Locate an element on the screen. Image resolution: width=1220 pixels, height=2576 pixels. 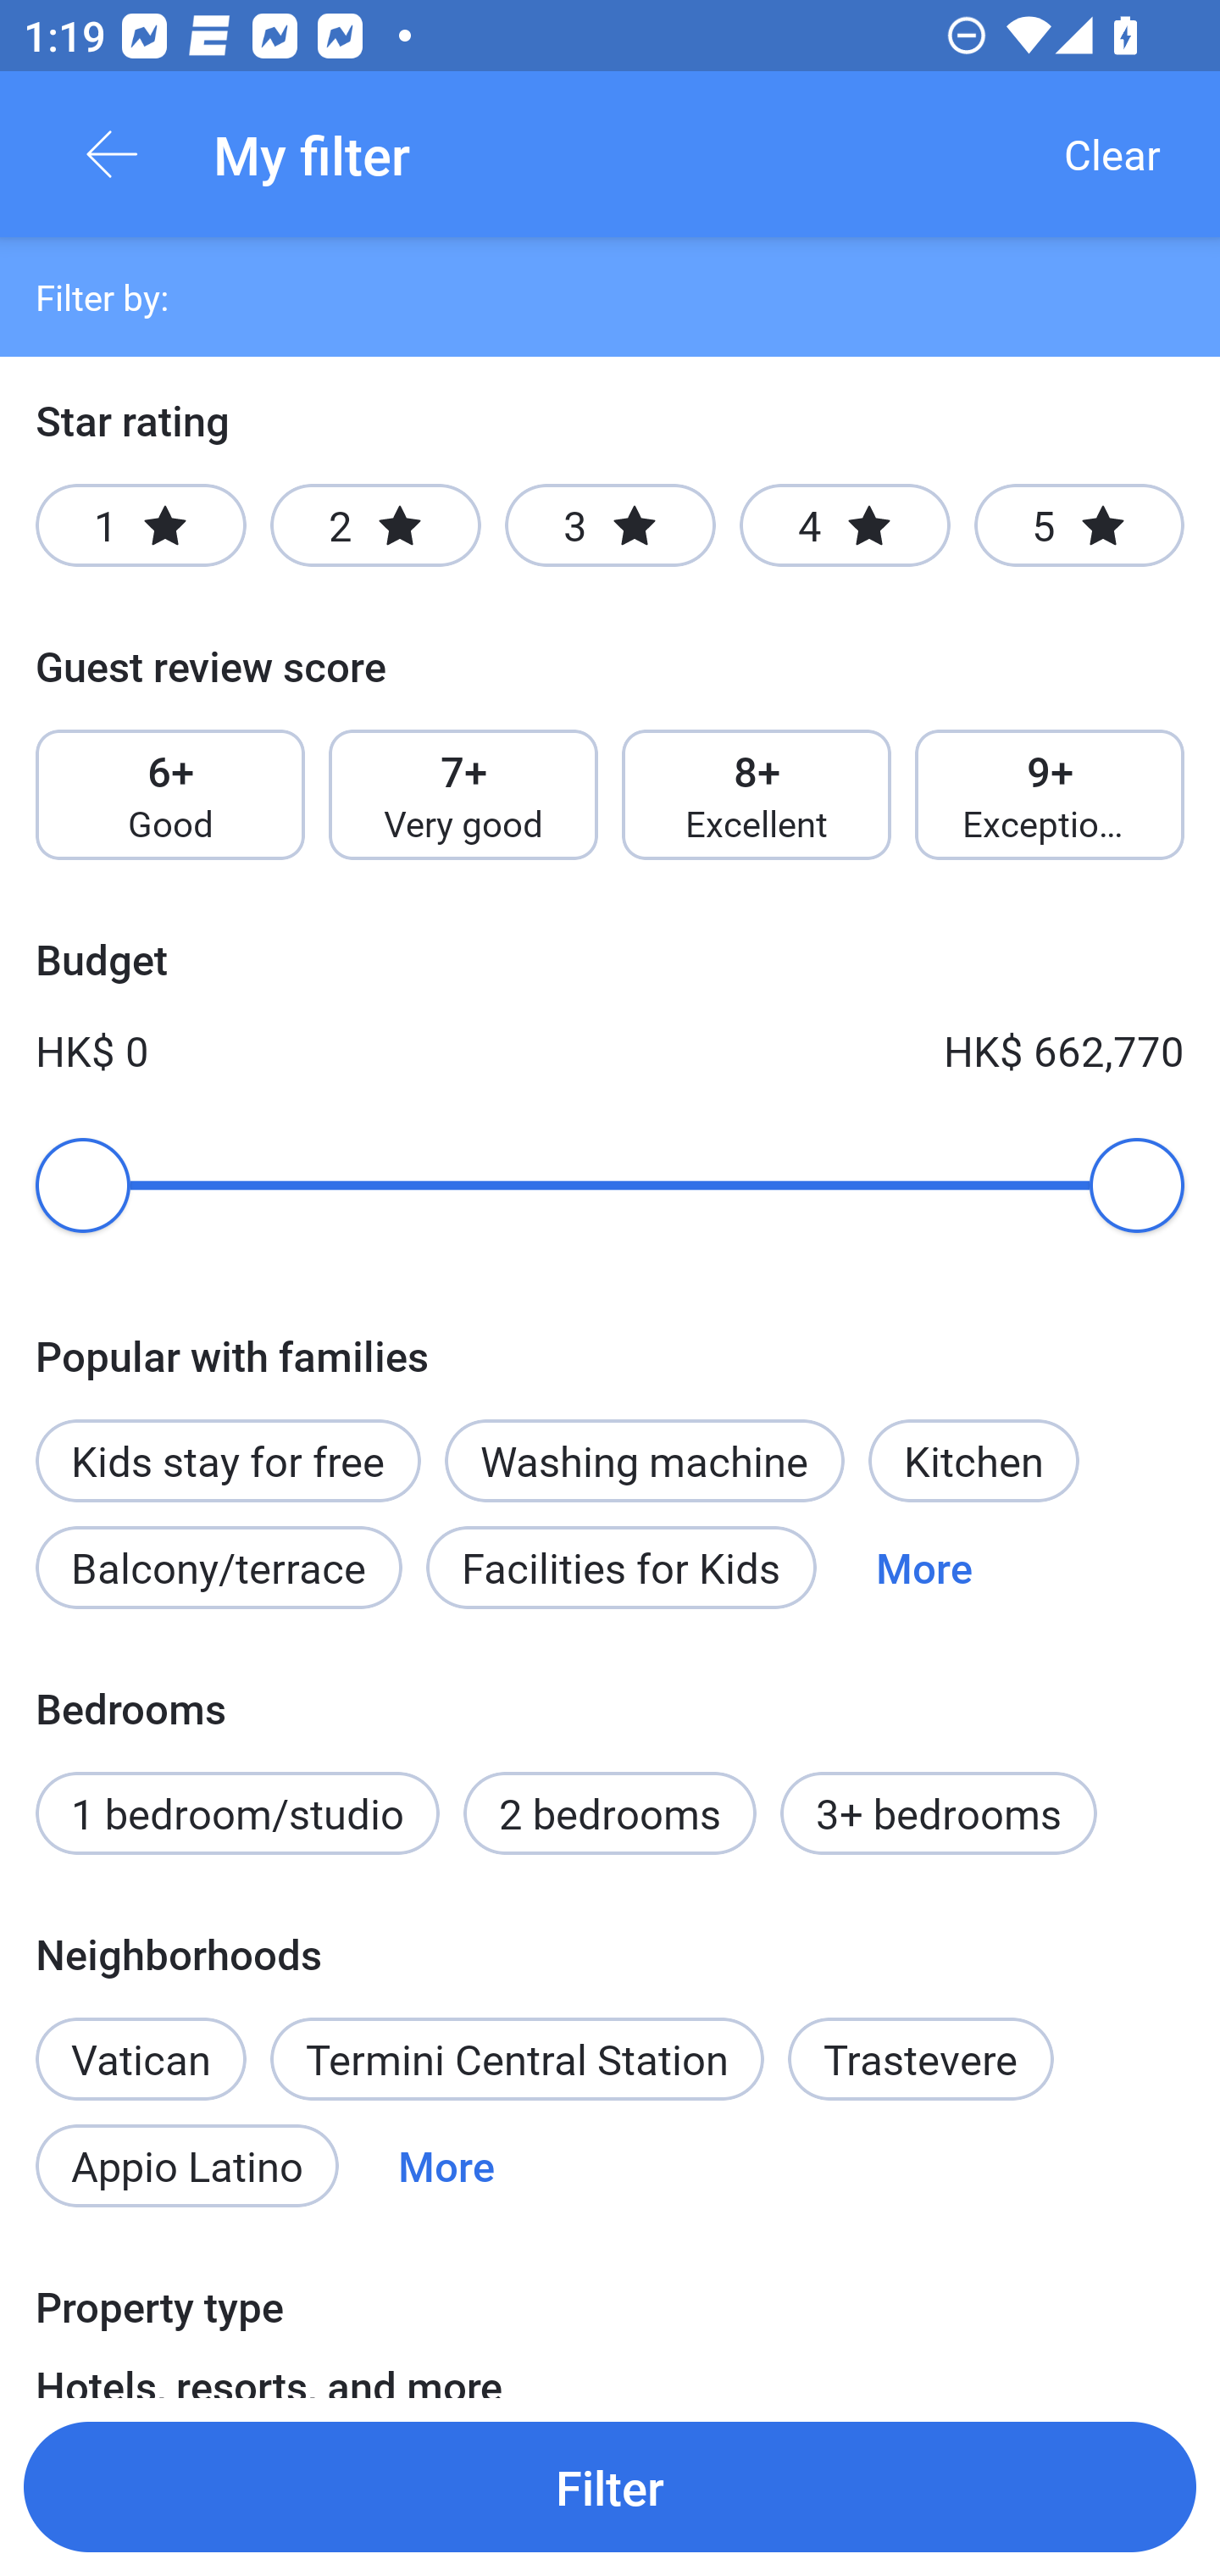
3+ bedrooms is located at coordinates (939, 1813).